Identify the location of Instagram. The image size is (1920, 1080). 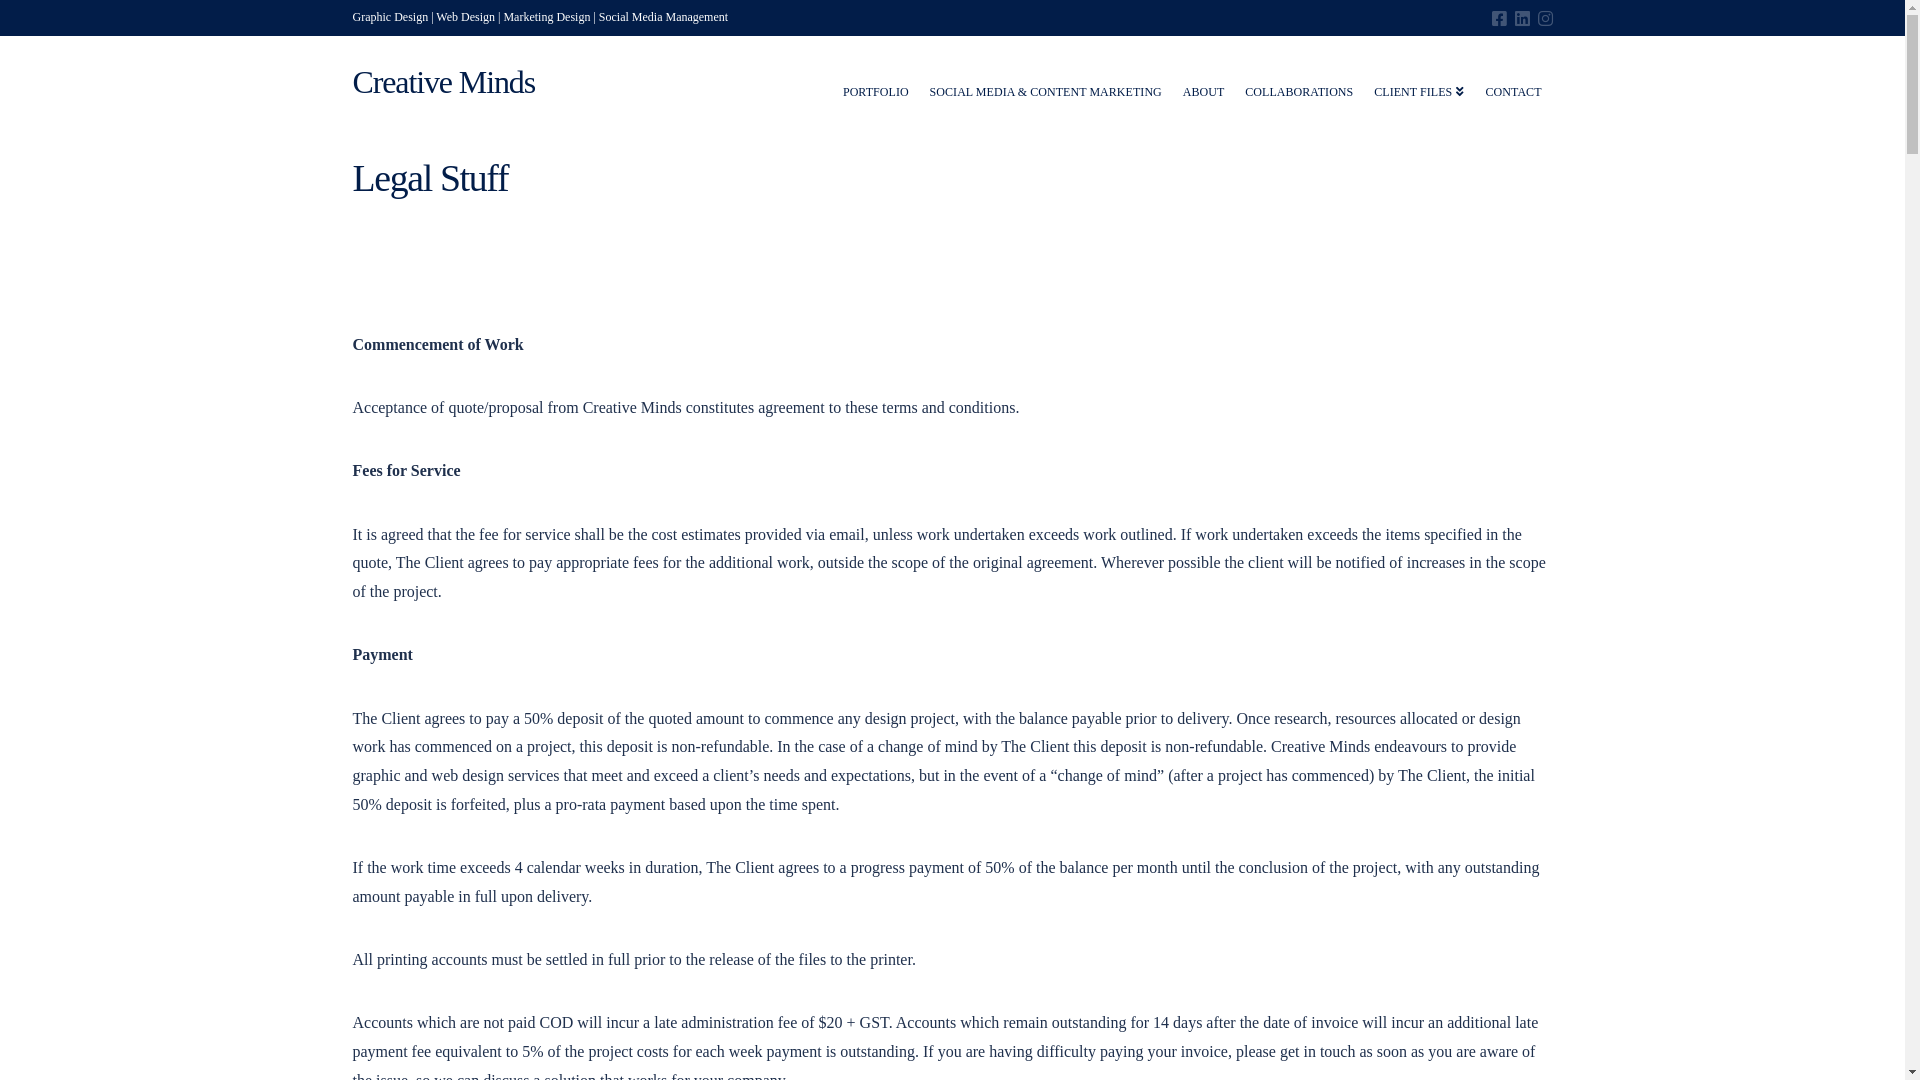
(1546, 18).